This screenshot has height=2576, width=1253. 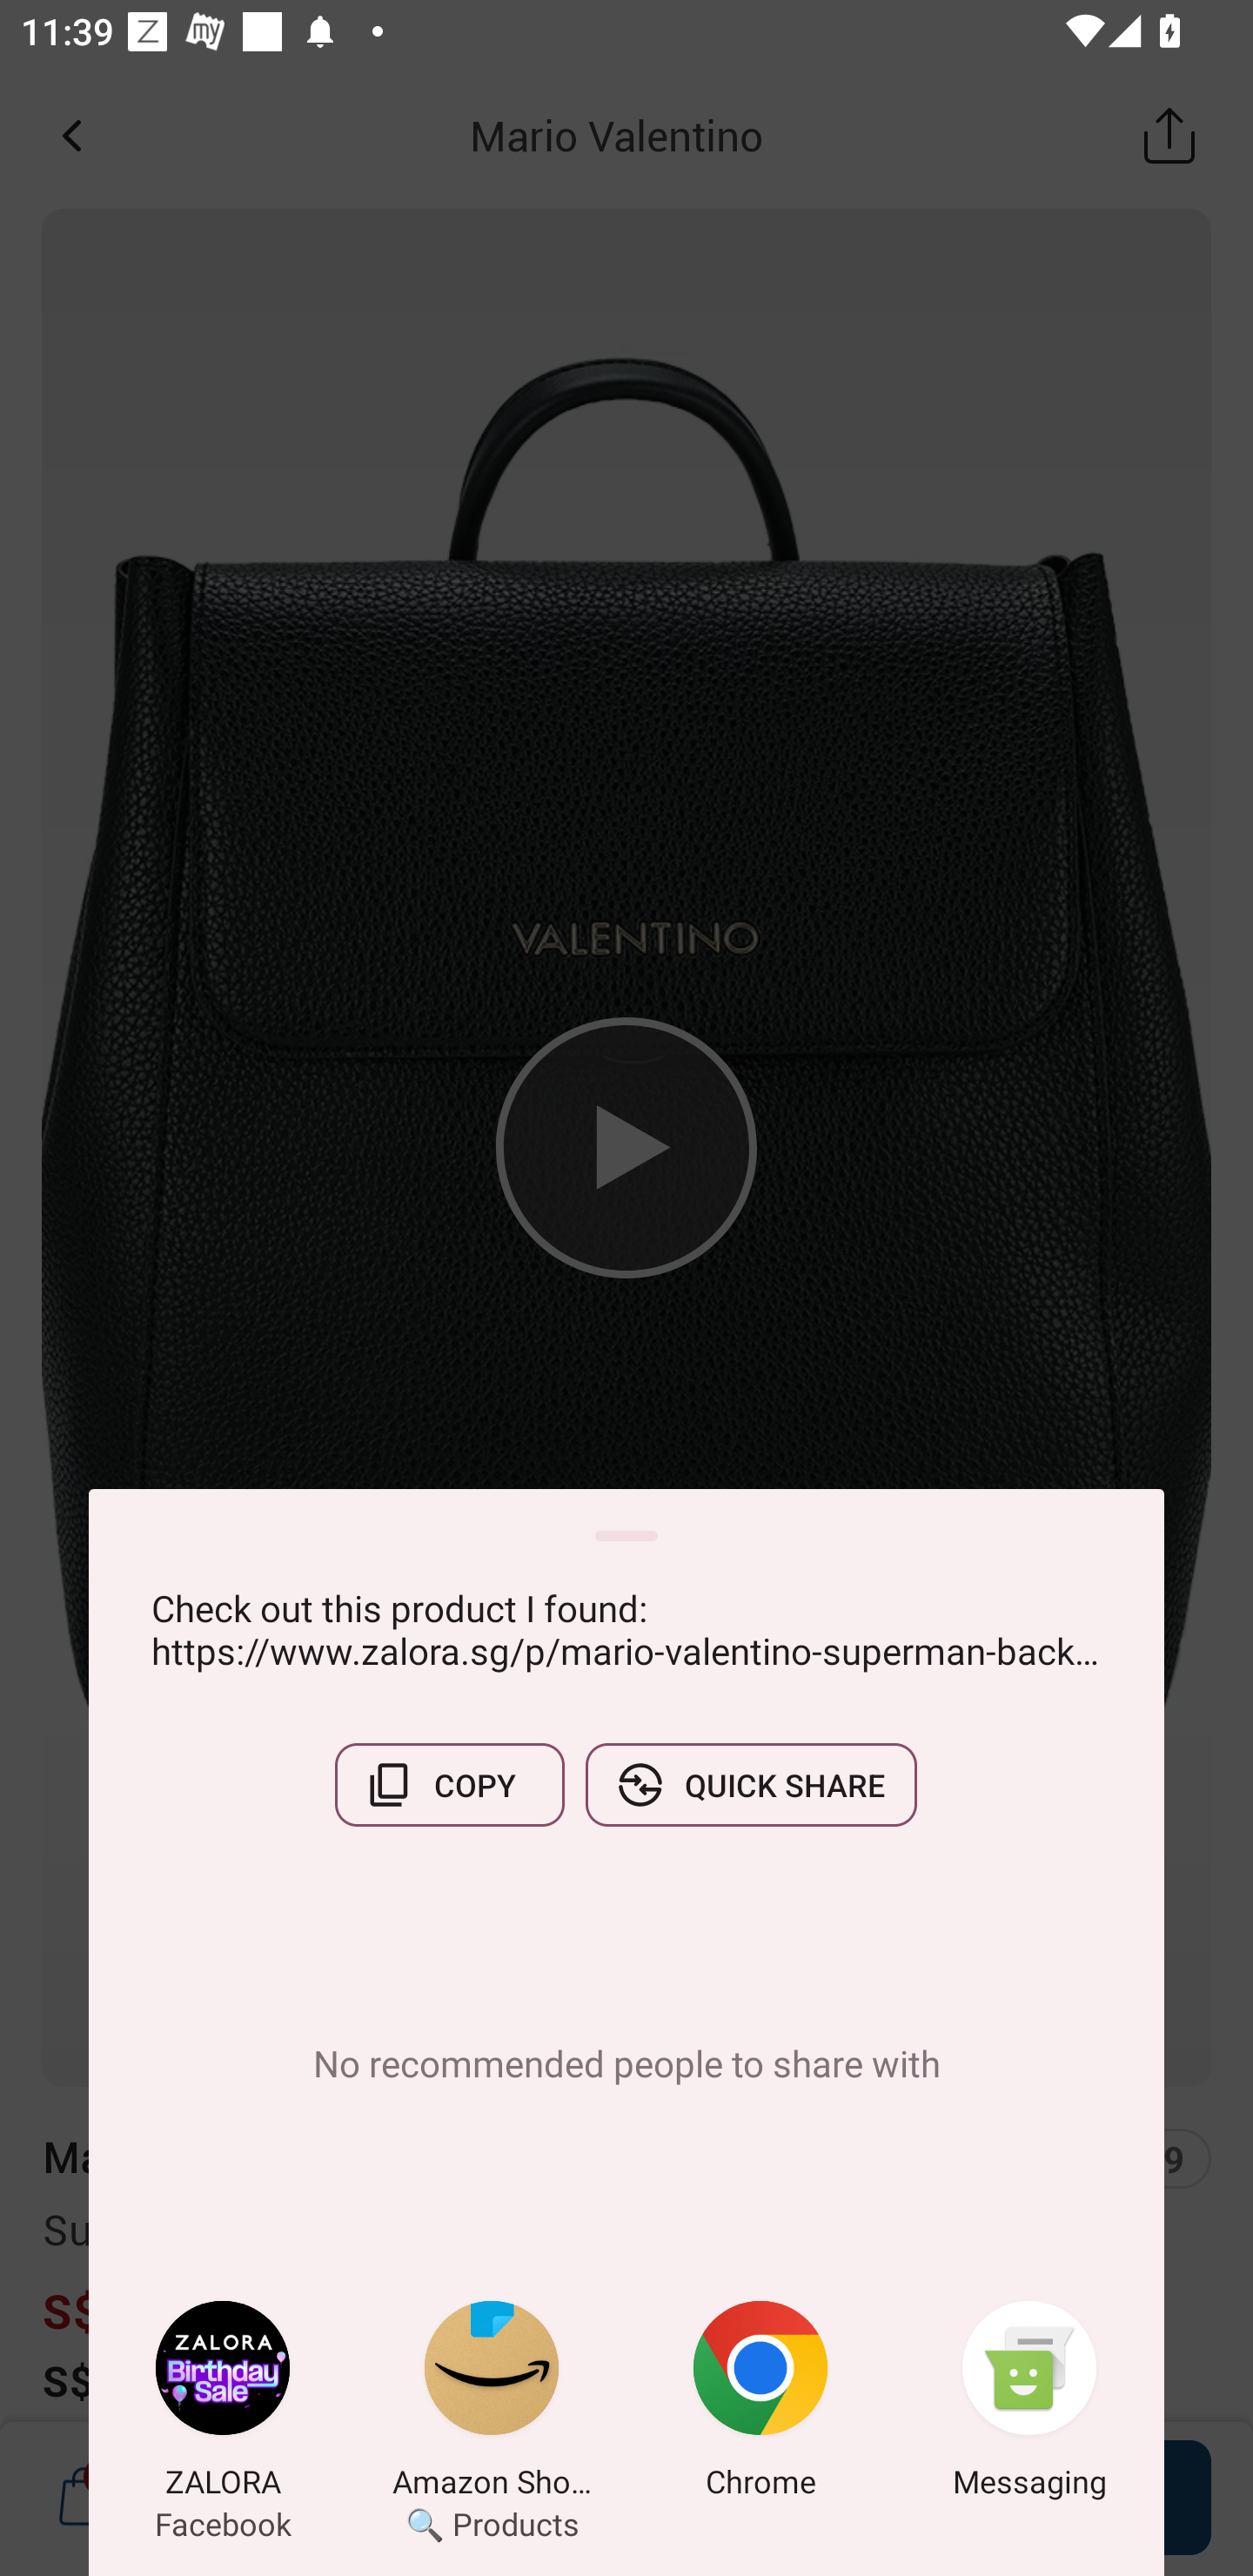 What do you see at coordinates (751, 1785) in the screenshot?
I see `QUICK SHARE` at bounding box center [751, 1785].